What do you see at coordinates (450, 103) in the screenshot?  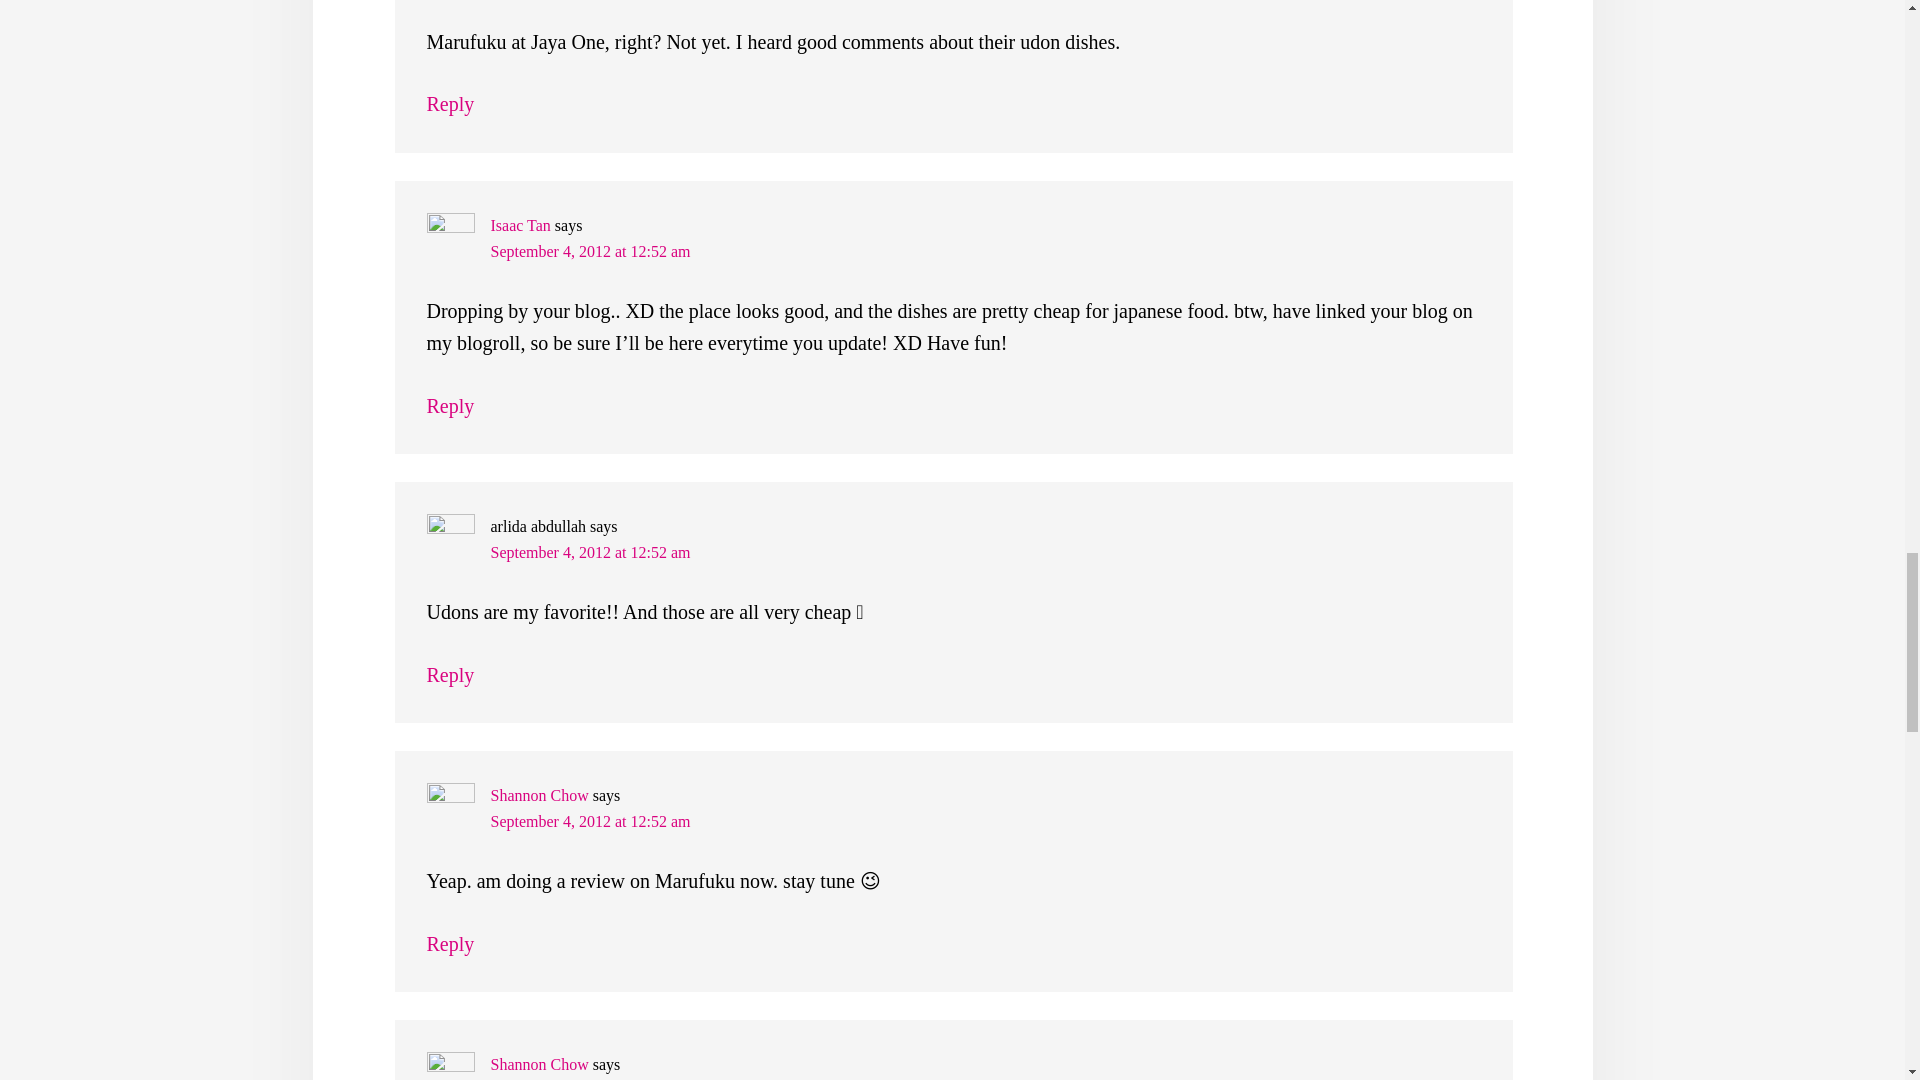 I see `Reply` at bounding box center [450, 103].